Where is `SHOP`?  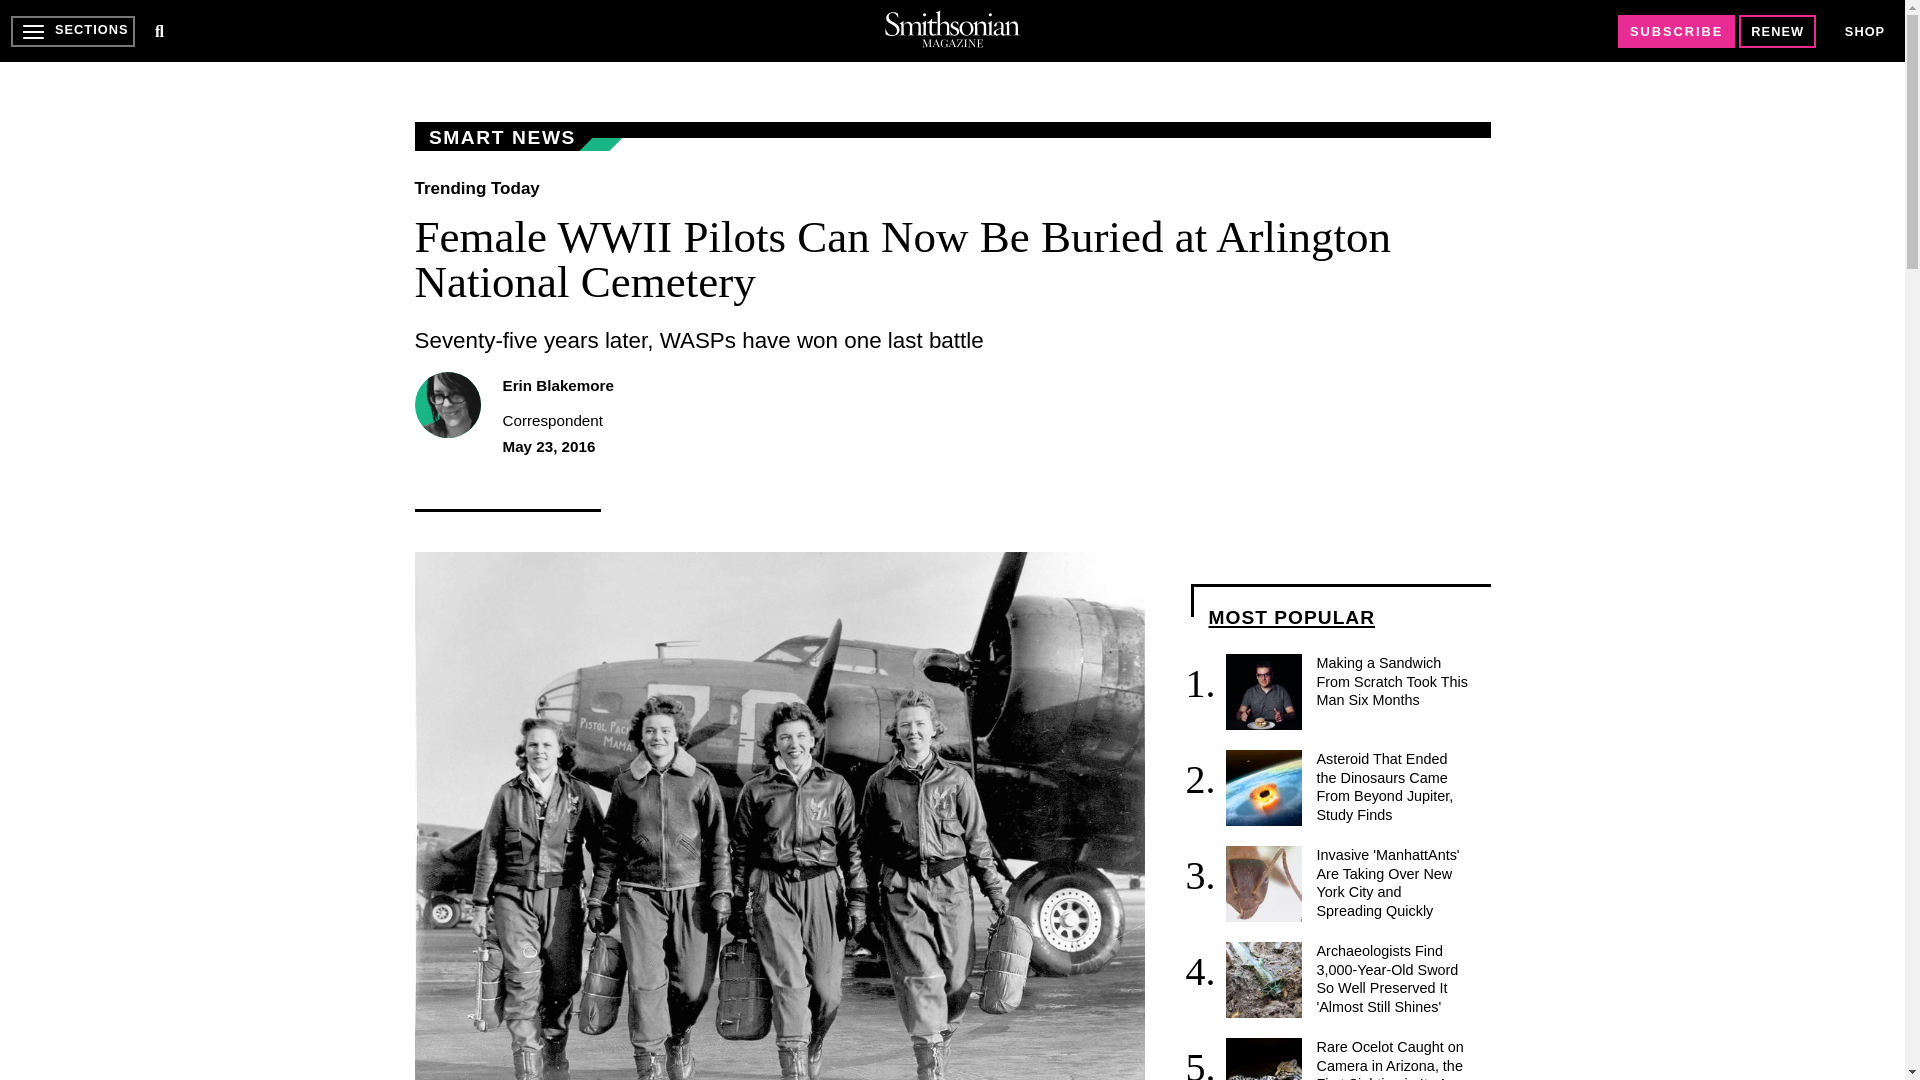 SHOP is located at coordinates (1864, 32).